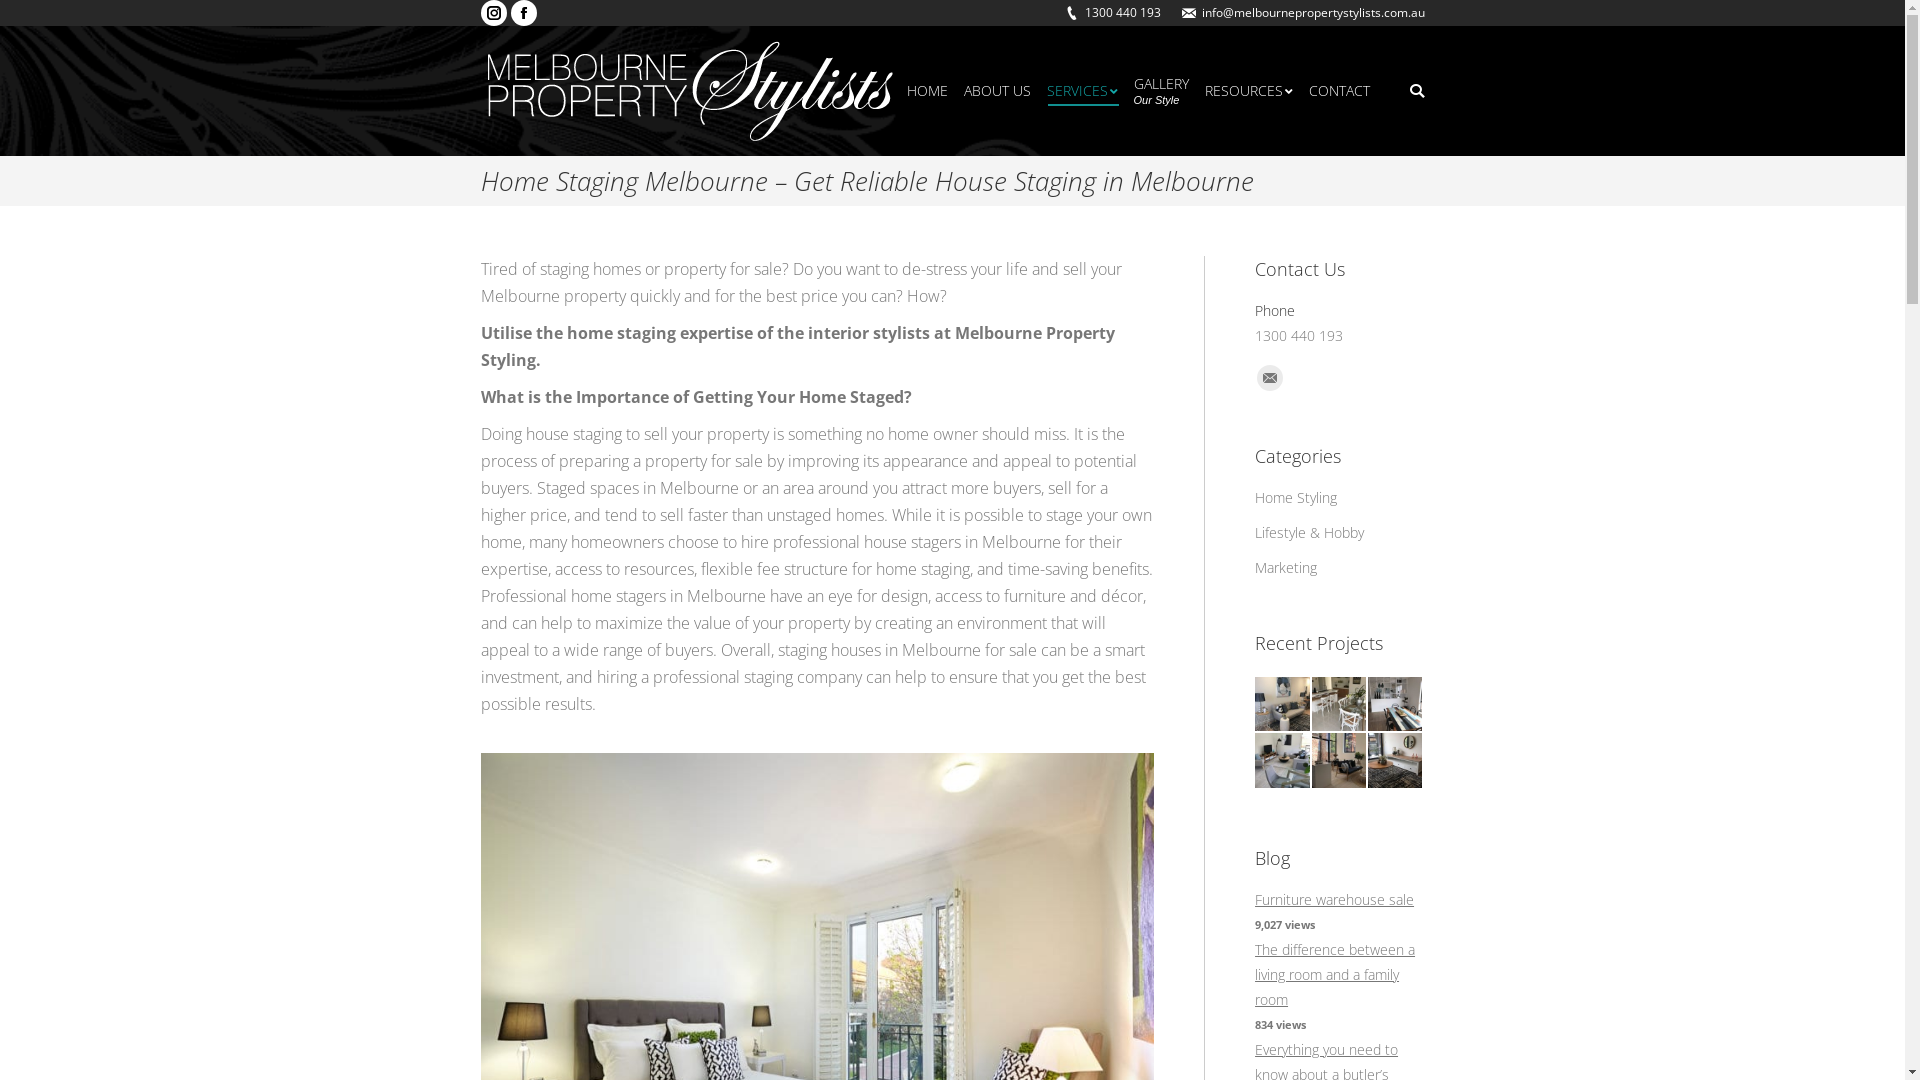  Describe the element at coordinates (1340, 761) in the screenshot. I see `Spencer Street, Melbourne` at that location.